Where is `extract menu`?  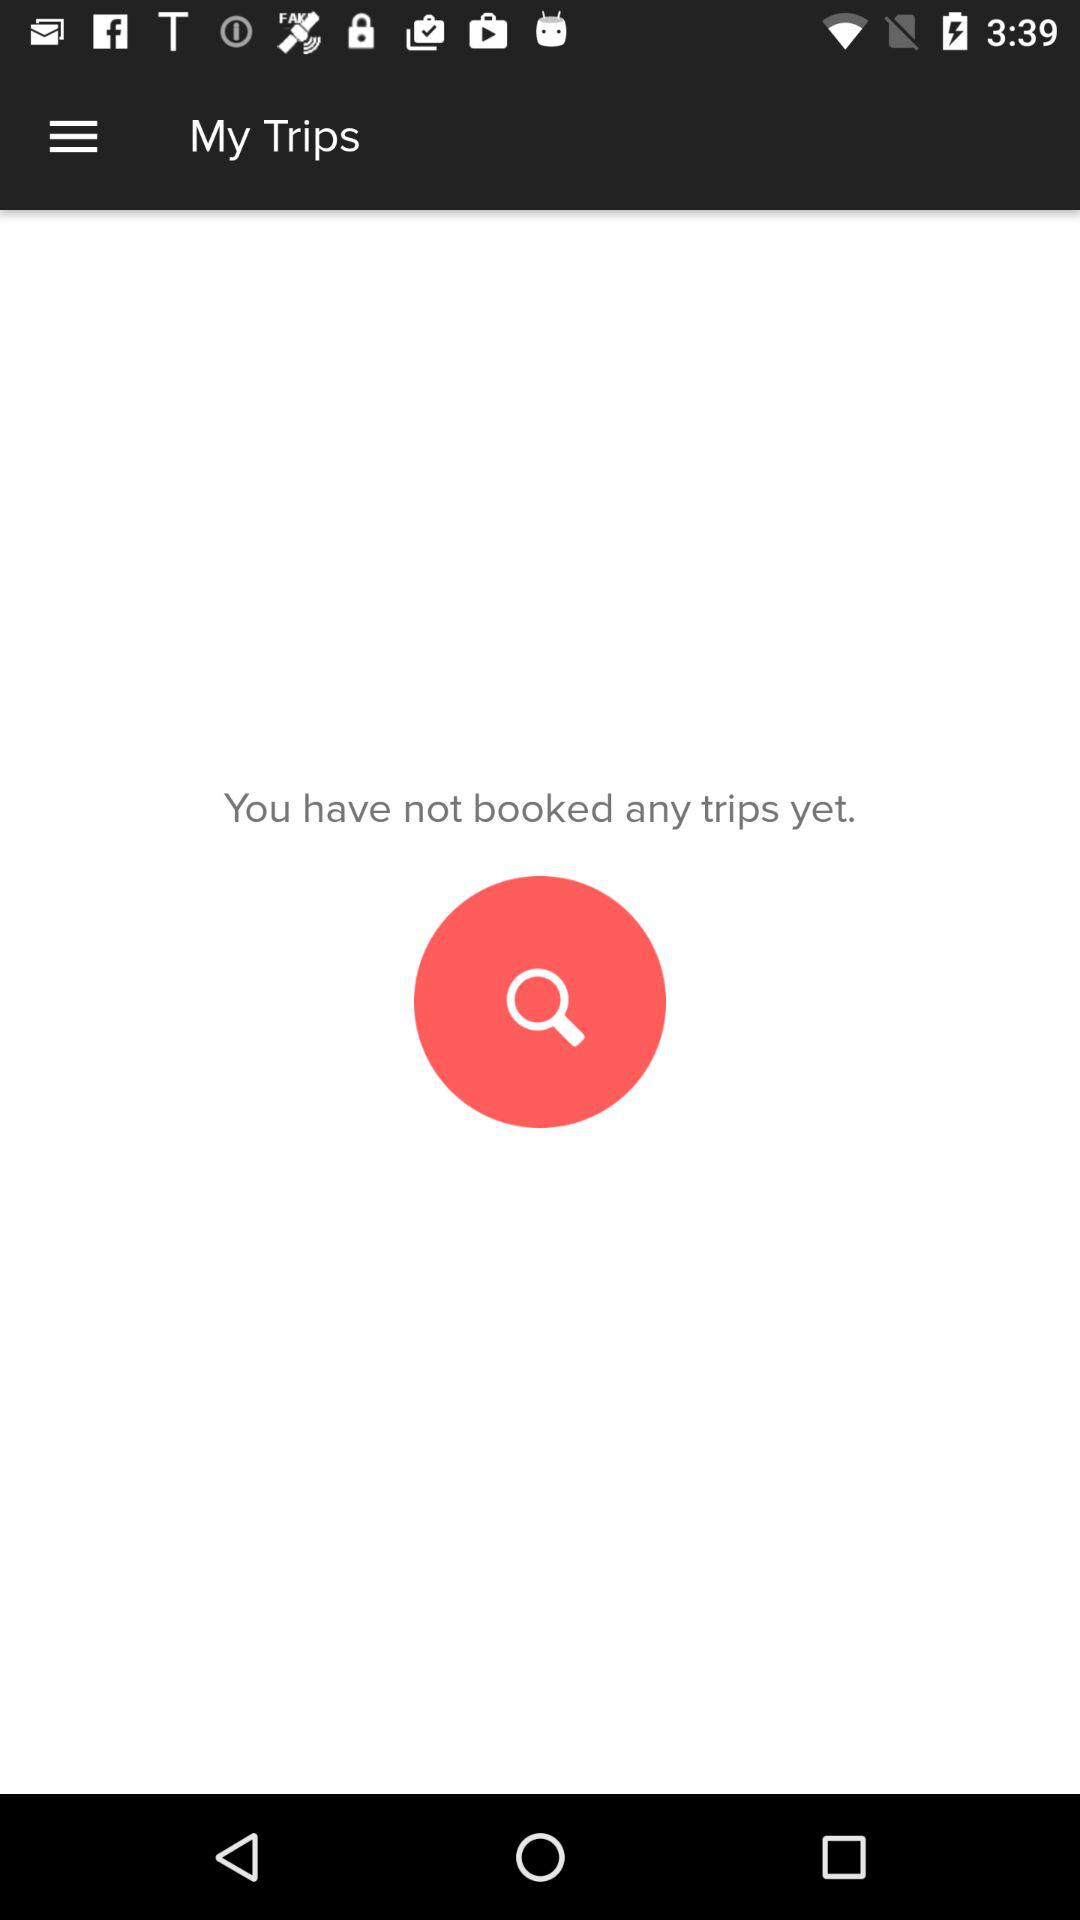
extract menu is located at coordinates (74, 136).